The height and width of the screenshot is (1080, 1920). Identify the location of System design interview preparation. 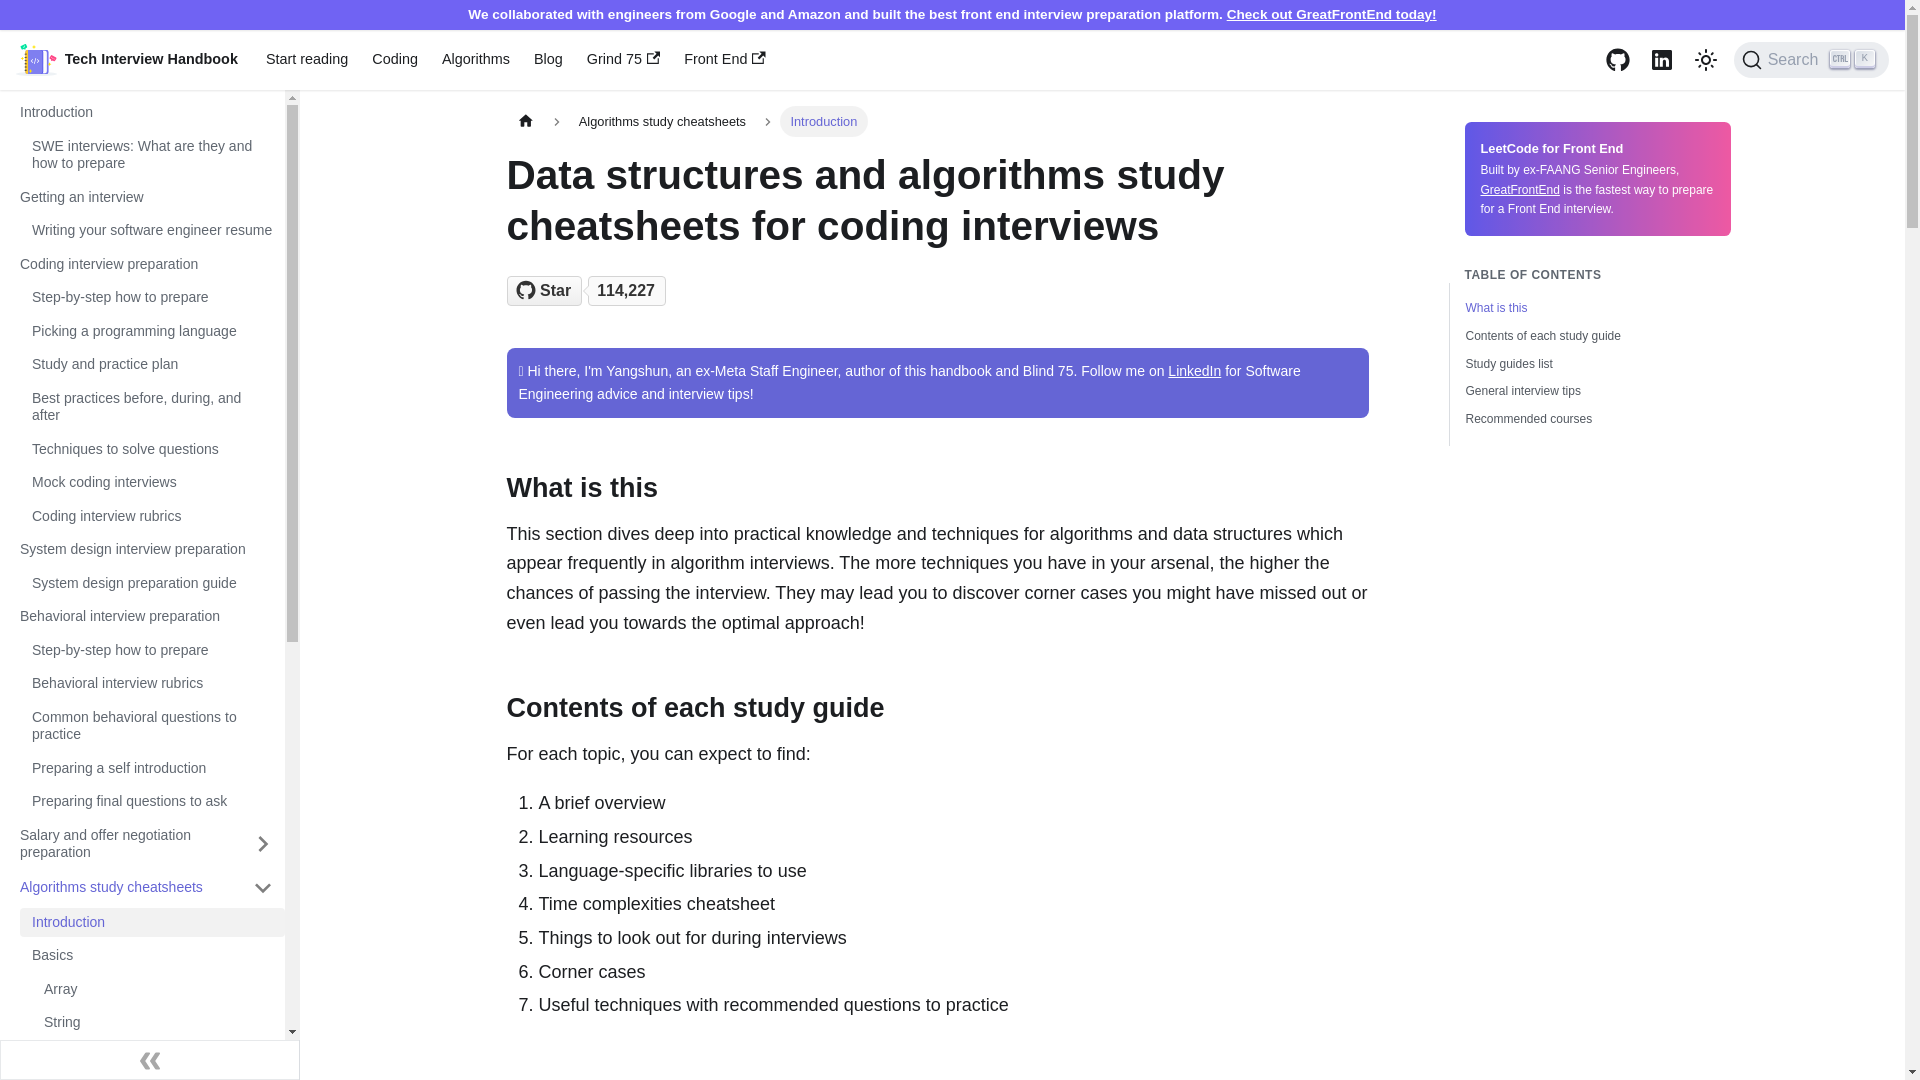
(306, 60).